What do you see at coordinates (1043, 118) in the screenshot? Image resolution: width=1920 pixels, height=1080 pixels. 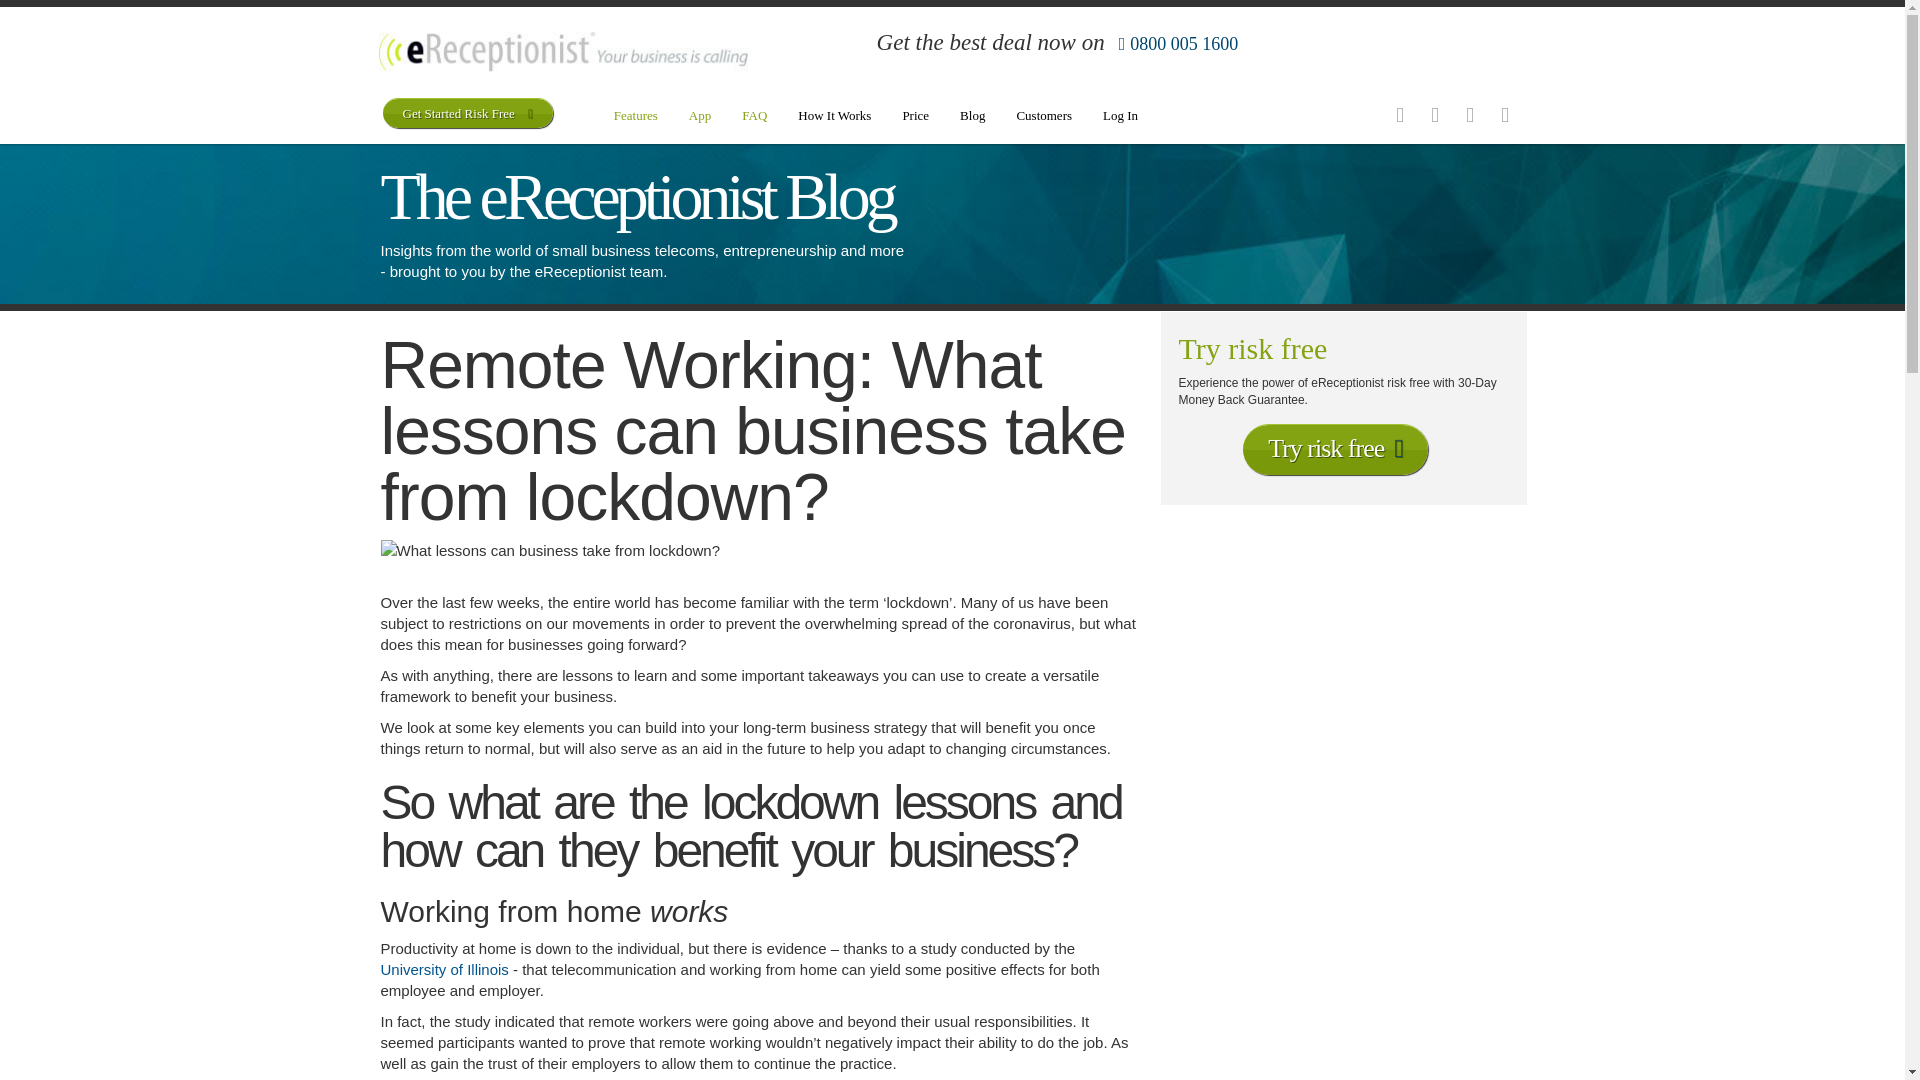 I see `Customers` at bounding box center [1043, 118].